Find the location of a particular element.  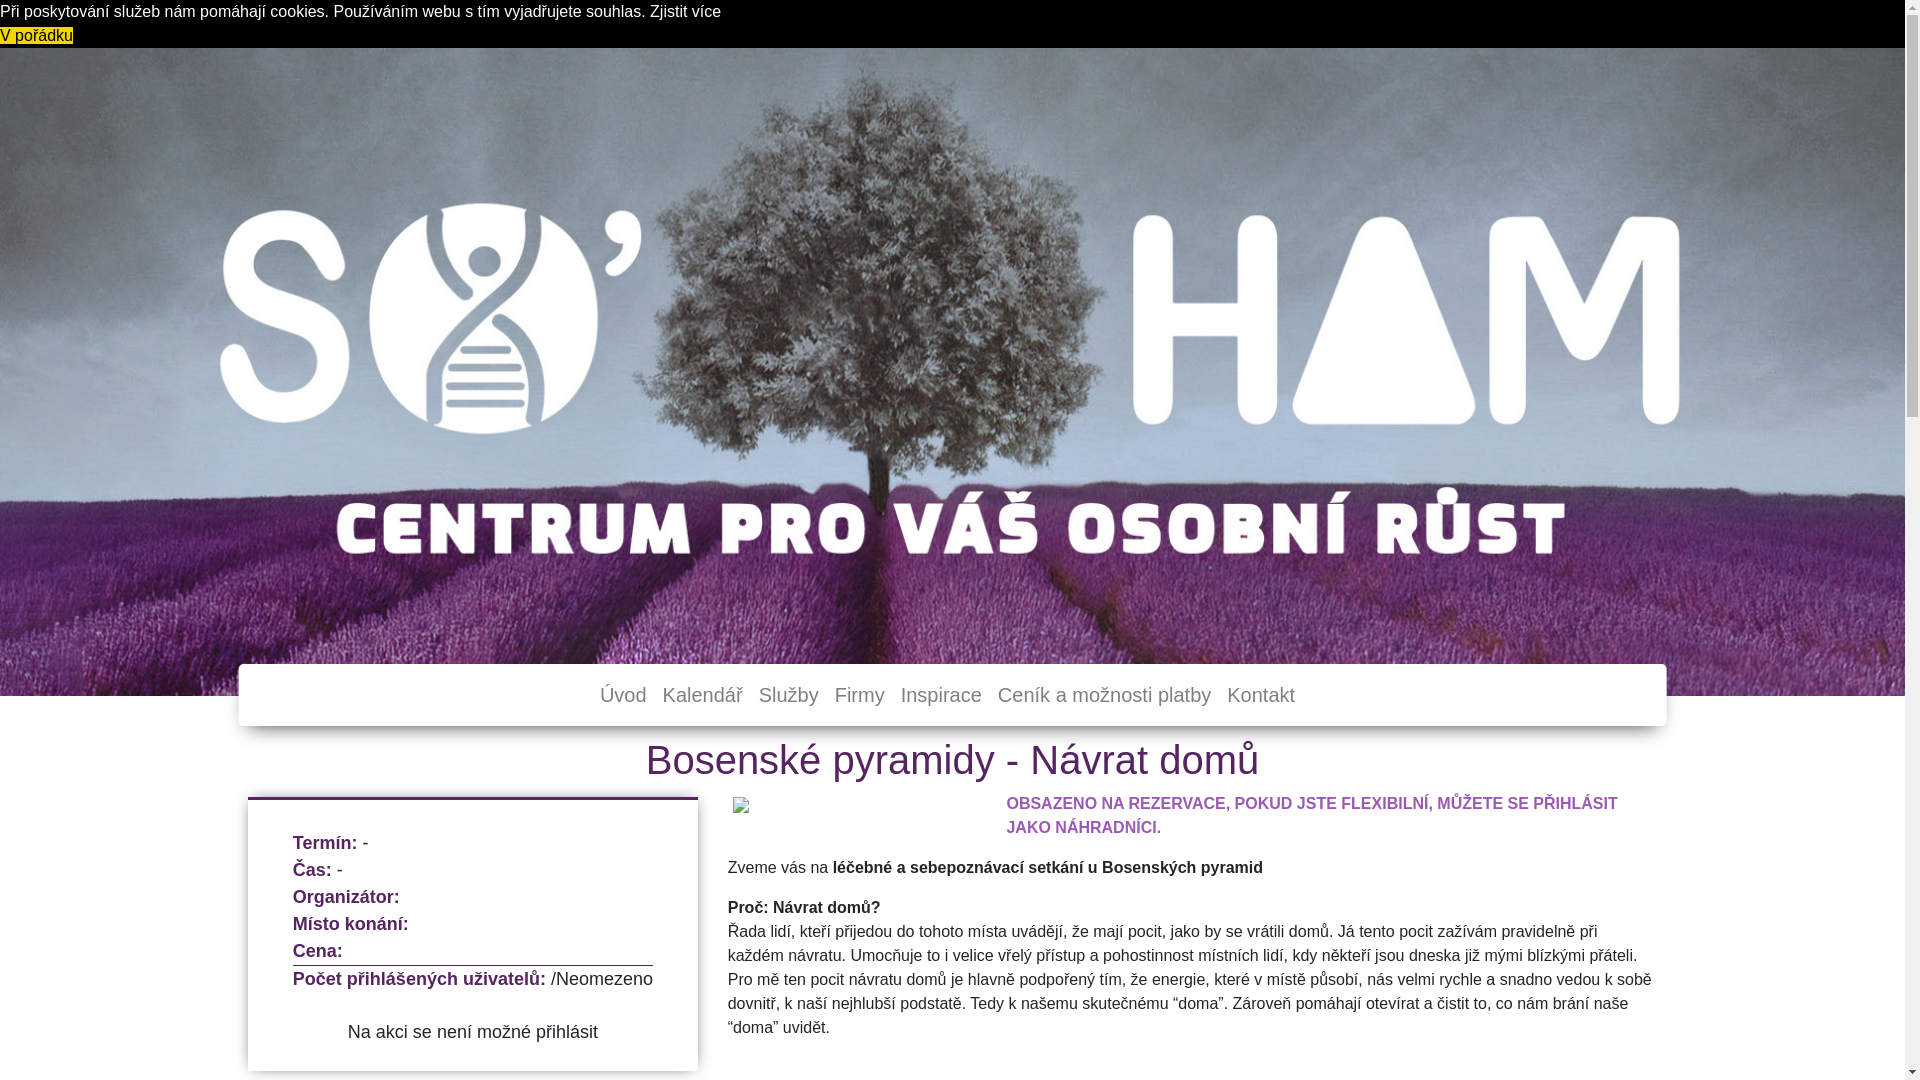

Kontakt is located at coordinates (1261, 695).